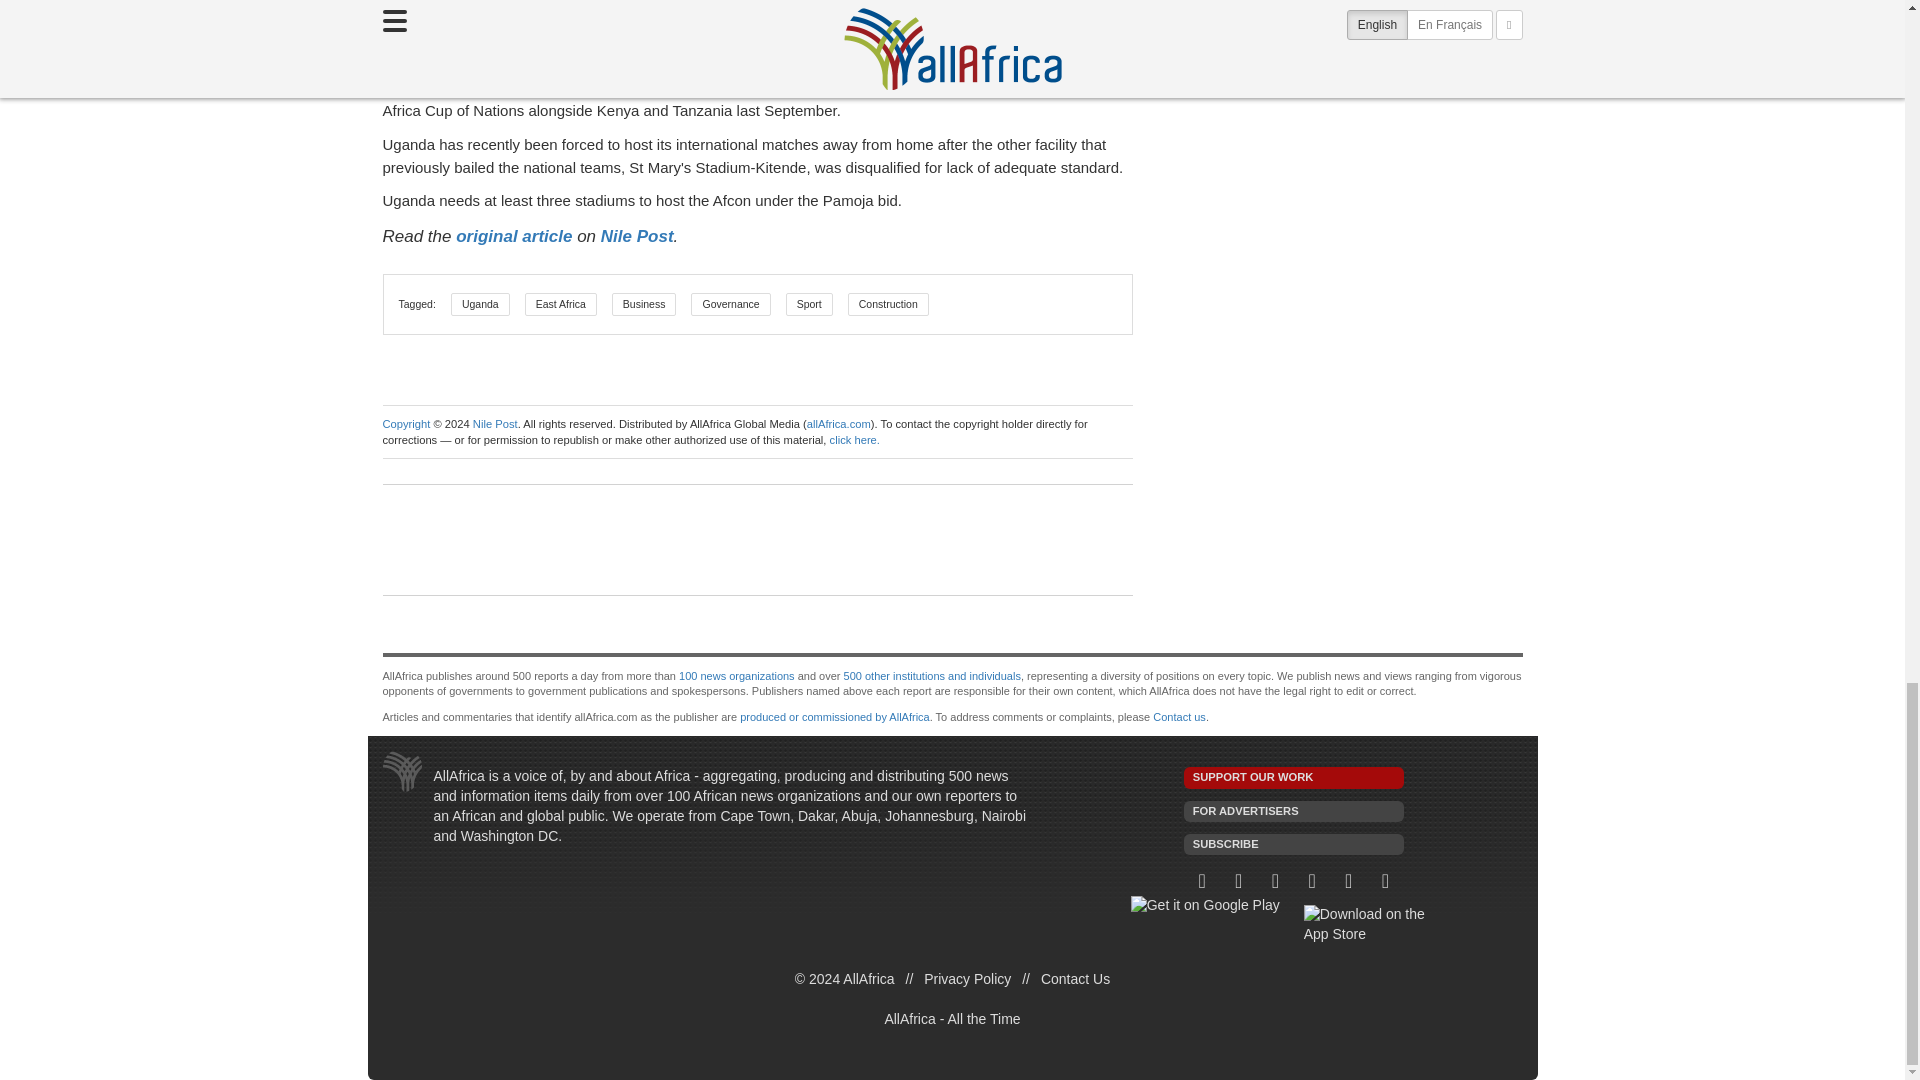  Describe the element at coordinates (480, 304) in the screenshot. I see `Uganda` at that location.